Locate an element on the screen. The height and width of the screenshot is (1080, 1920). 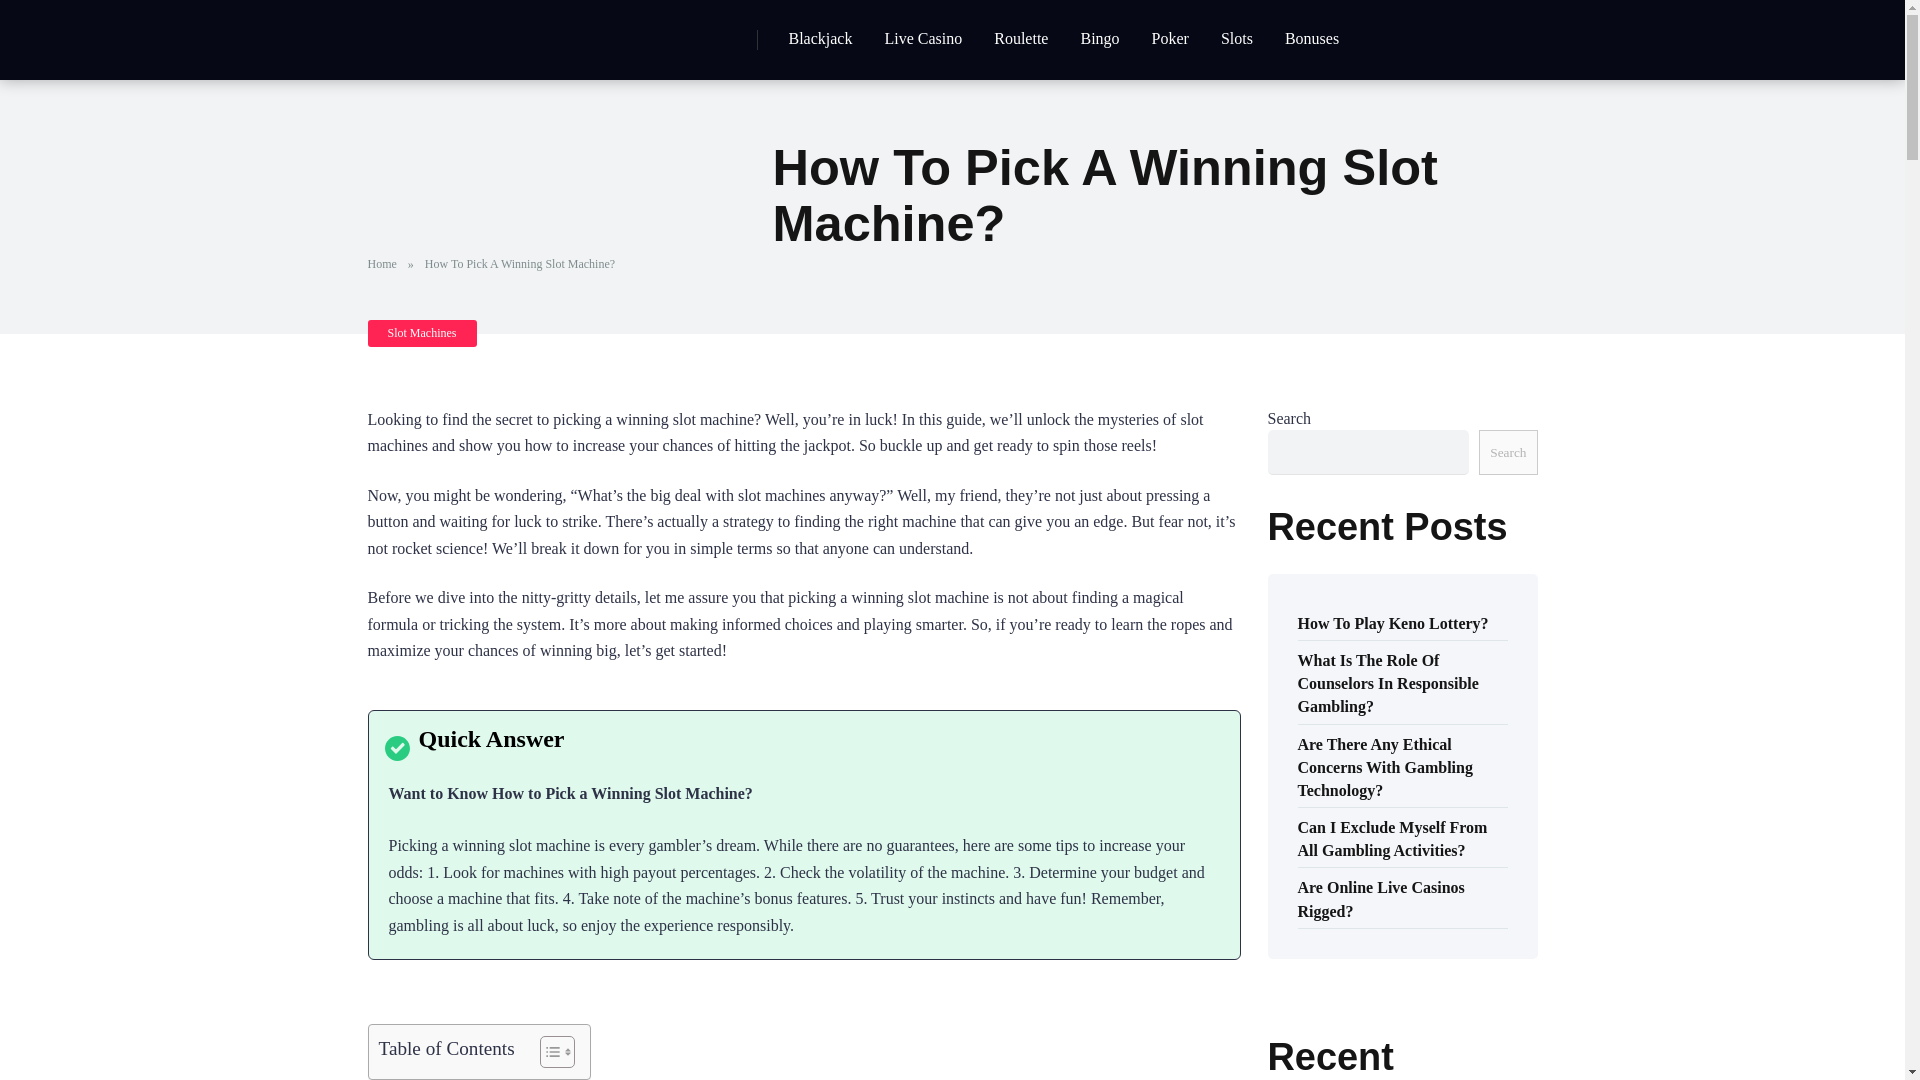
Search is located at coordinates (1508, 452).